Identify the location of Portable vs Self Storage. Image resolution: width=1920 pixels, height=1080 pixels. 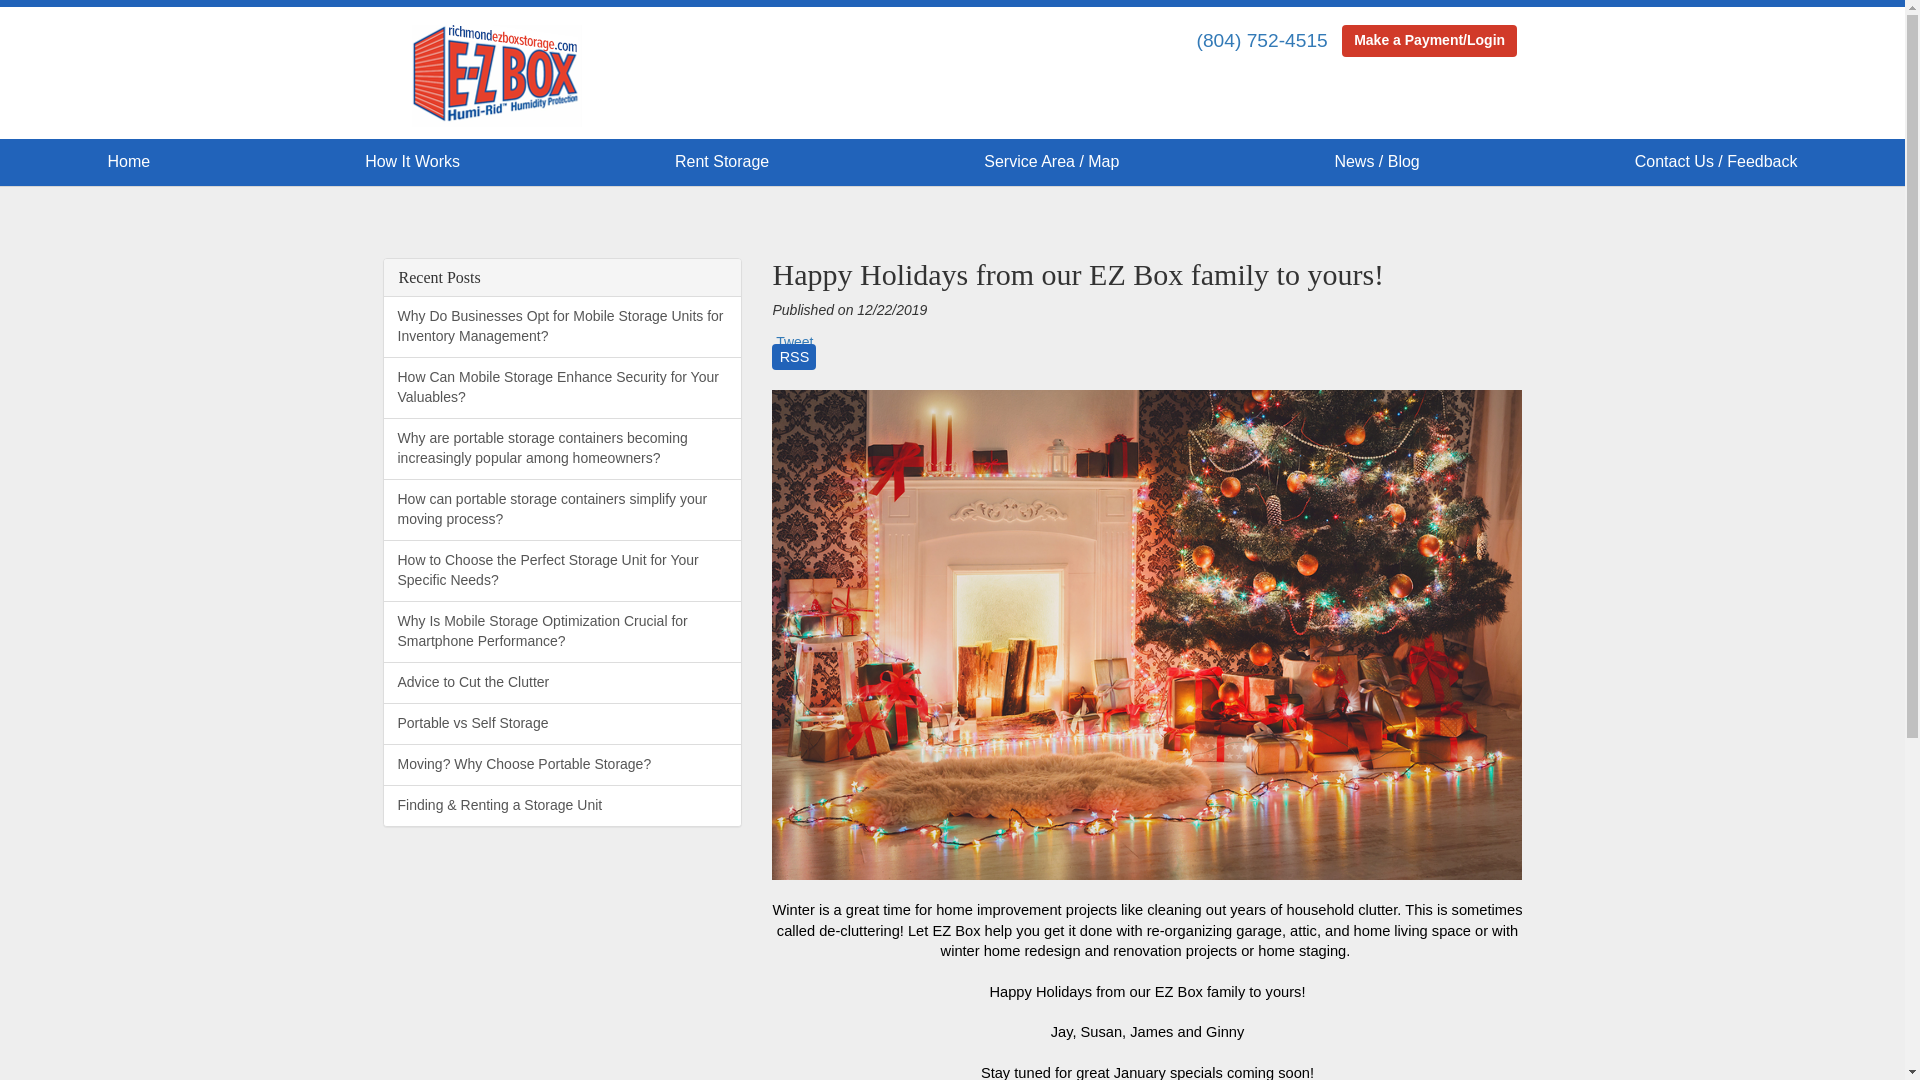
(562, 724).